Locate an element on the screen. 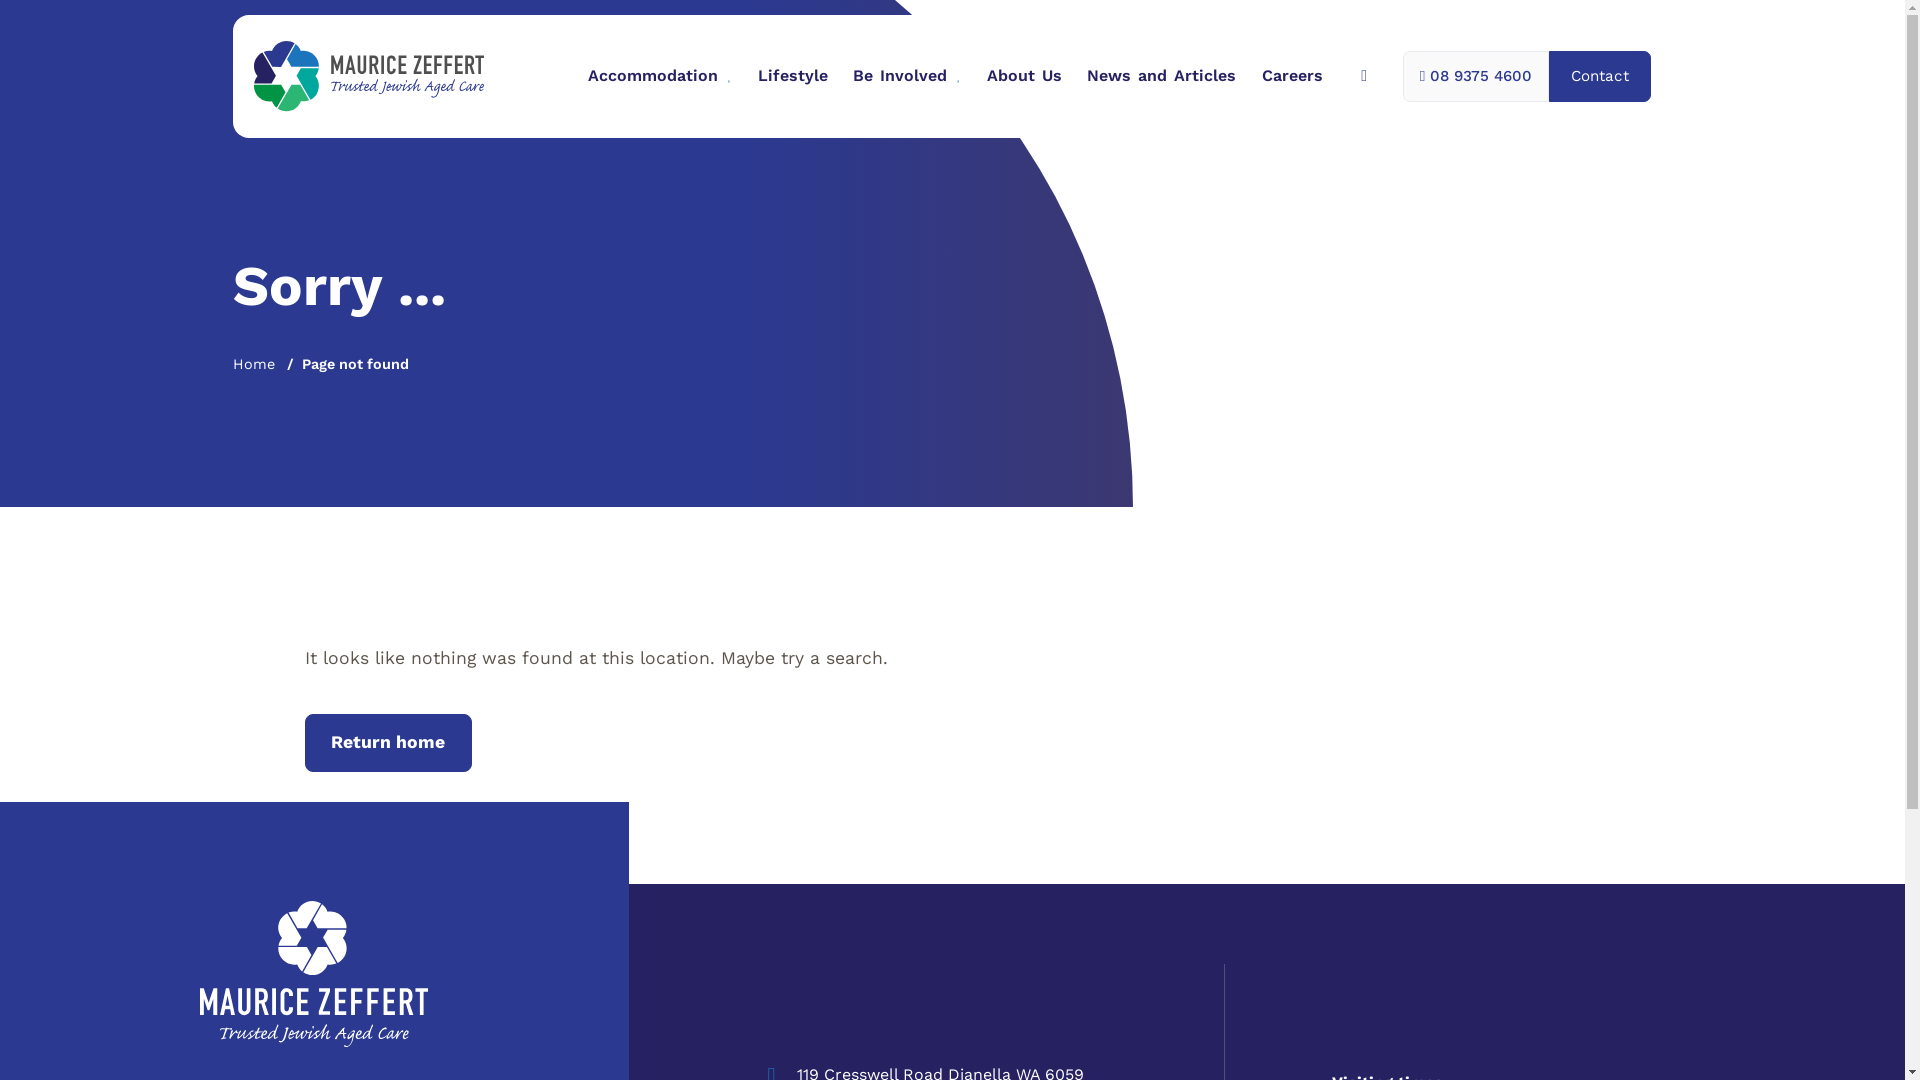 The height and width of the screenshot is (1080, 1920). Accommodation is located at coordinates (660, 76).